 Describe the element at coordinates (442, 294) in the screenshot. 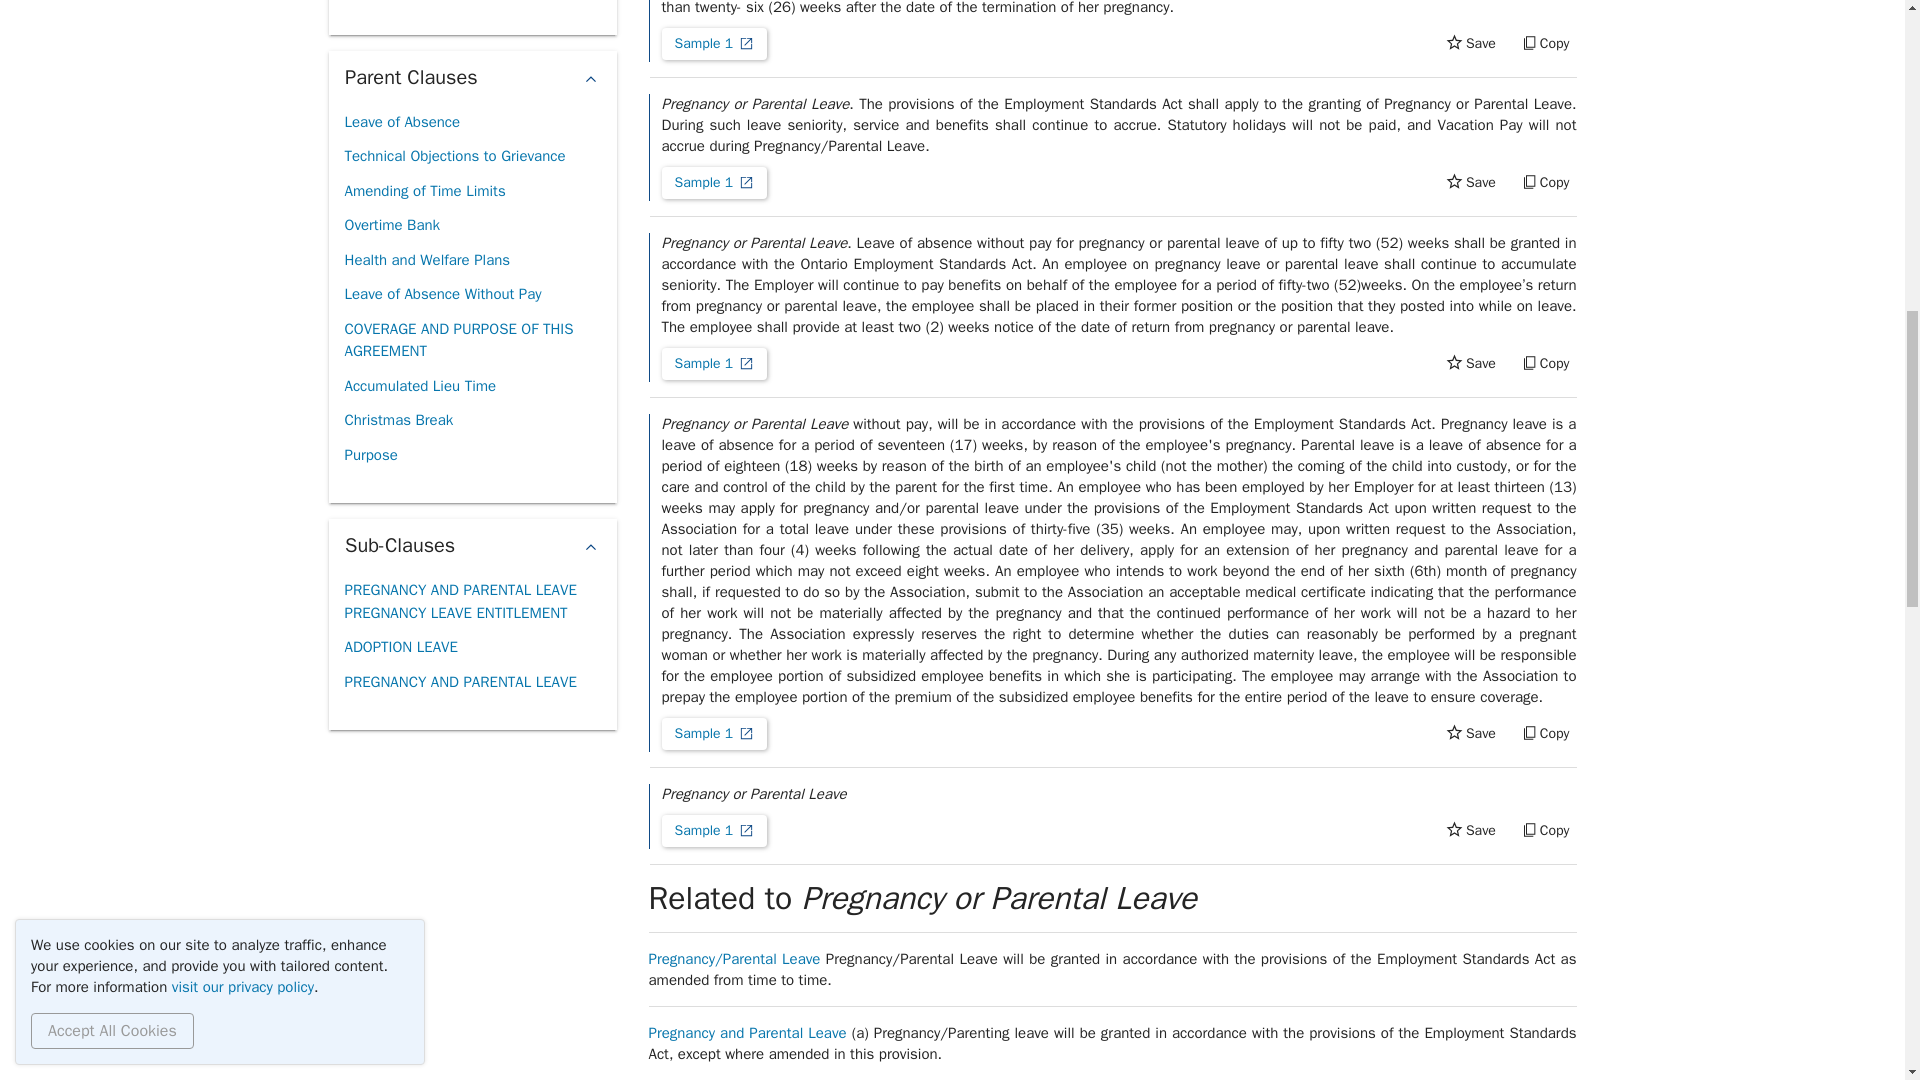

I see `Leave of Absence Without Pay` at that location.